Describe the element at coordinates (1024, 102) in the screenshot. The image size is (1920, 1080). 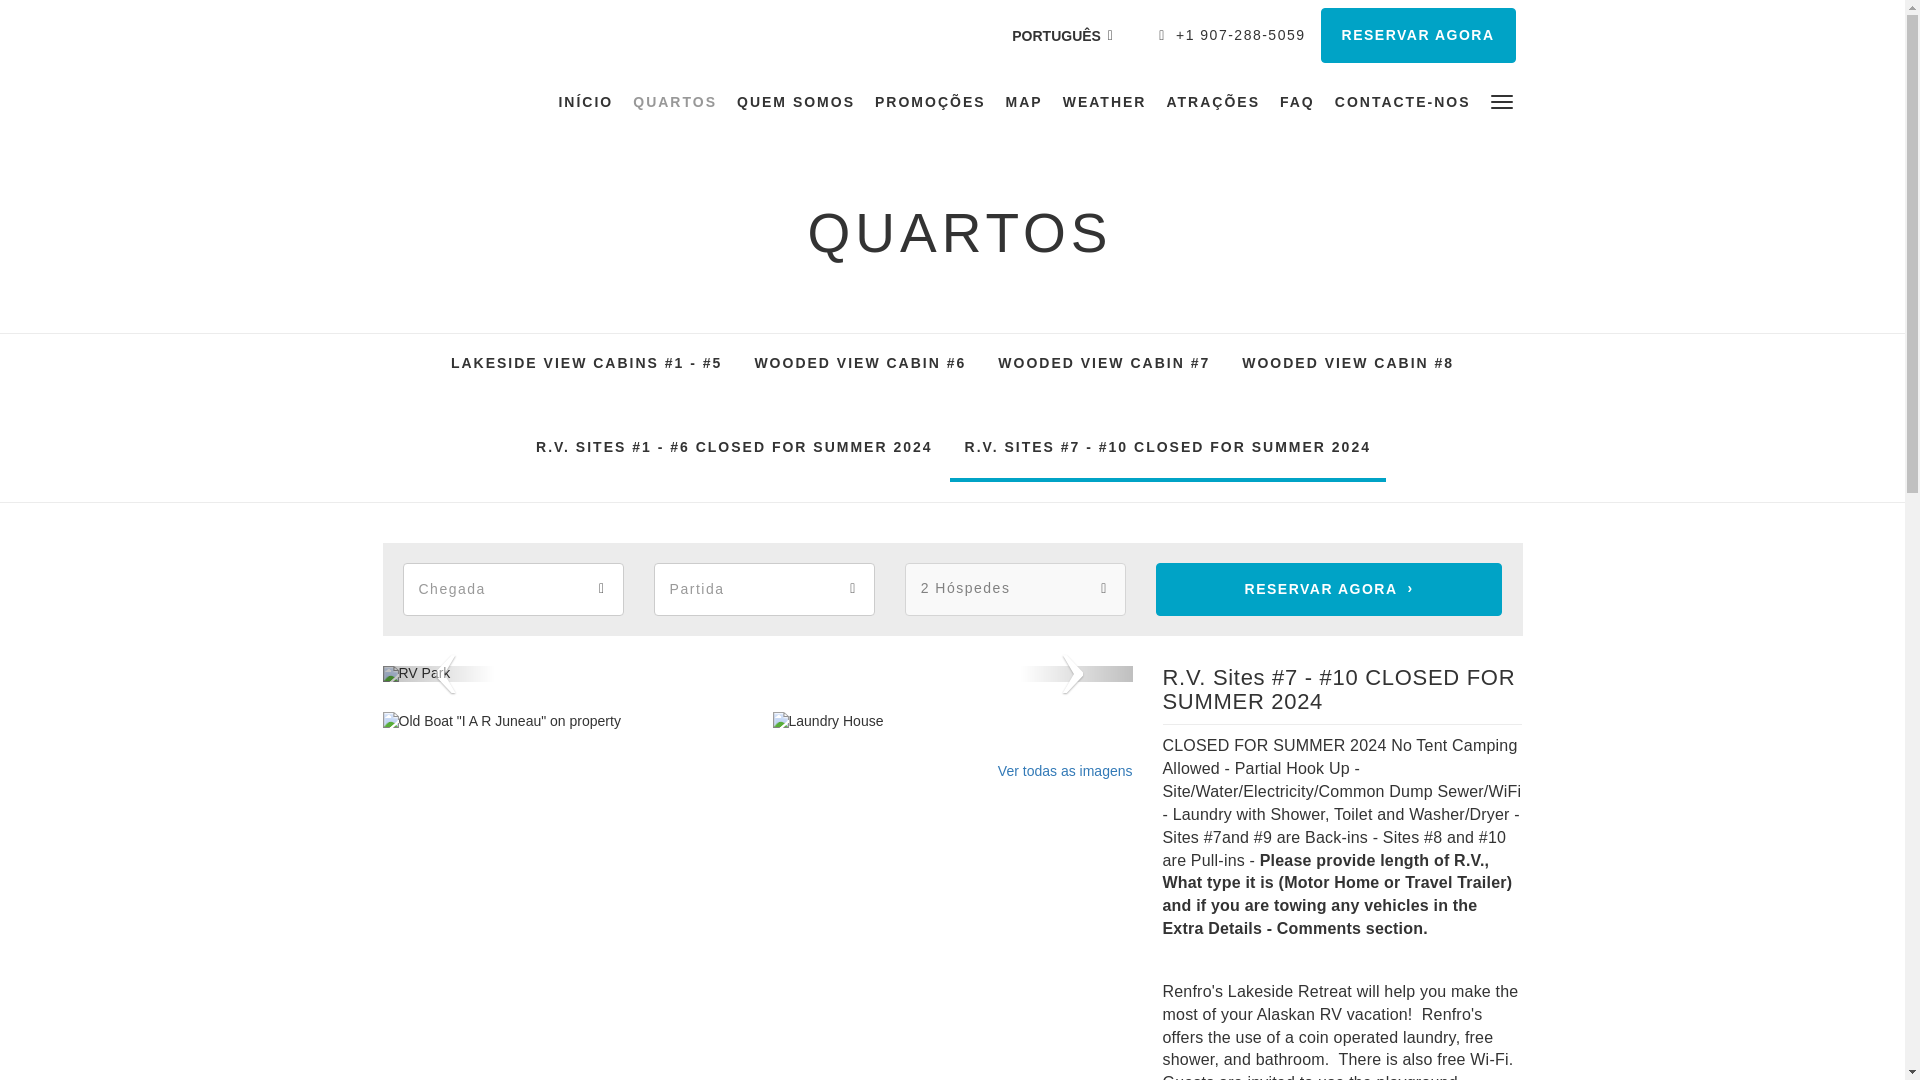
I see `MAP` at that location.